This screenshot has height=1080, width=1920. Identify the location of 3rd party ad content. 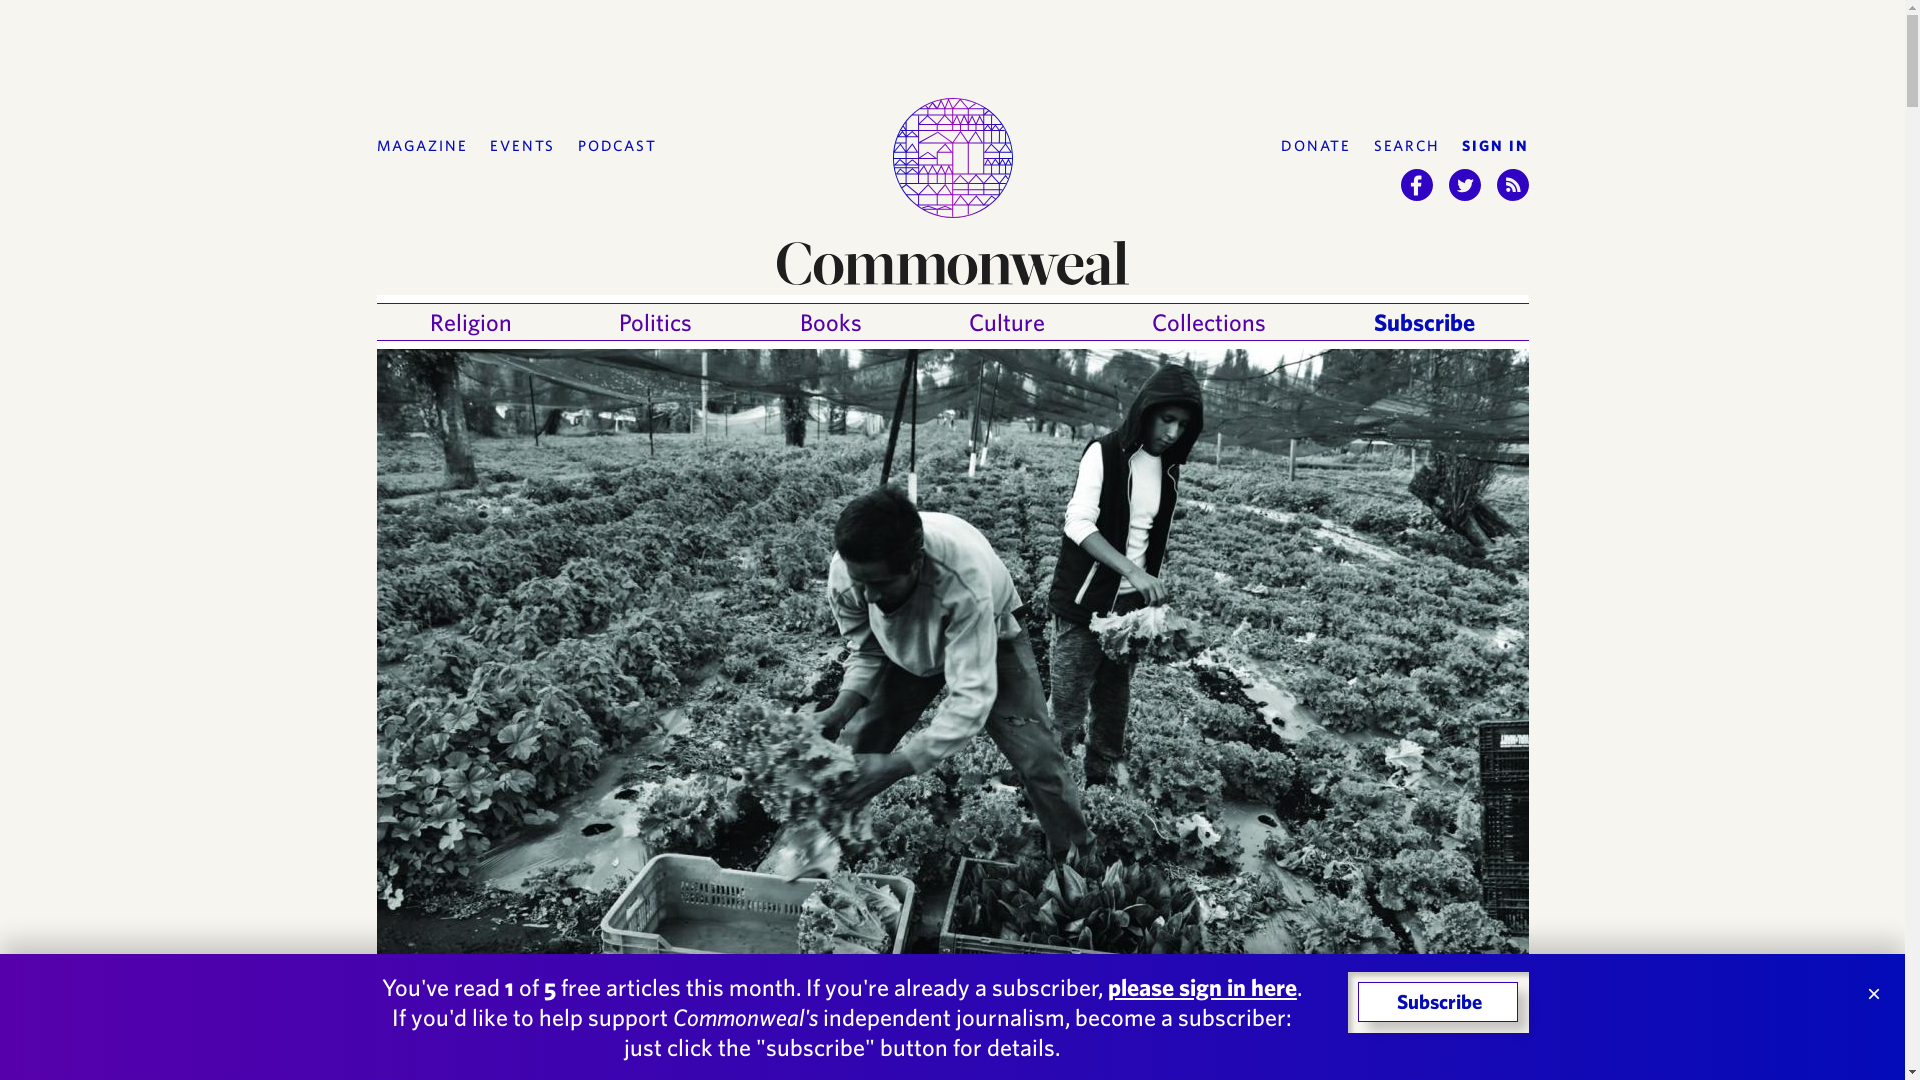
(951, 44).